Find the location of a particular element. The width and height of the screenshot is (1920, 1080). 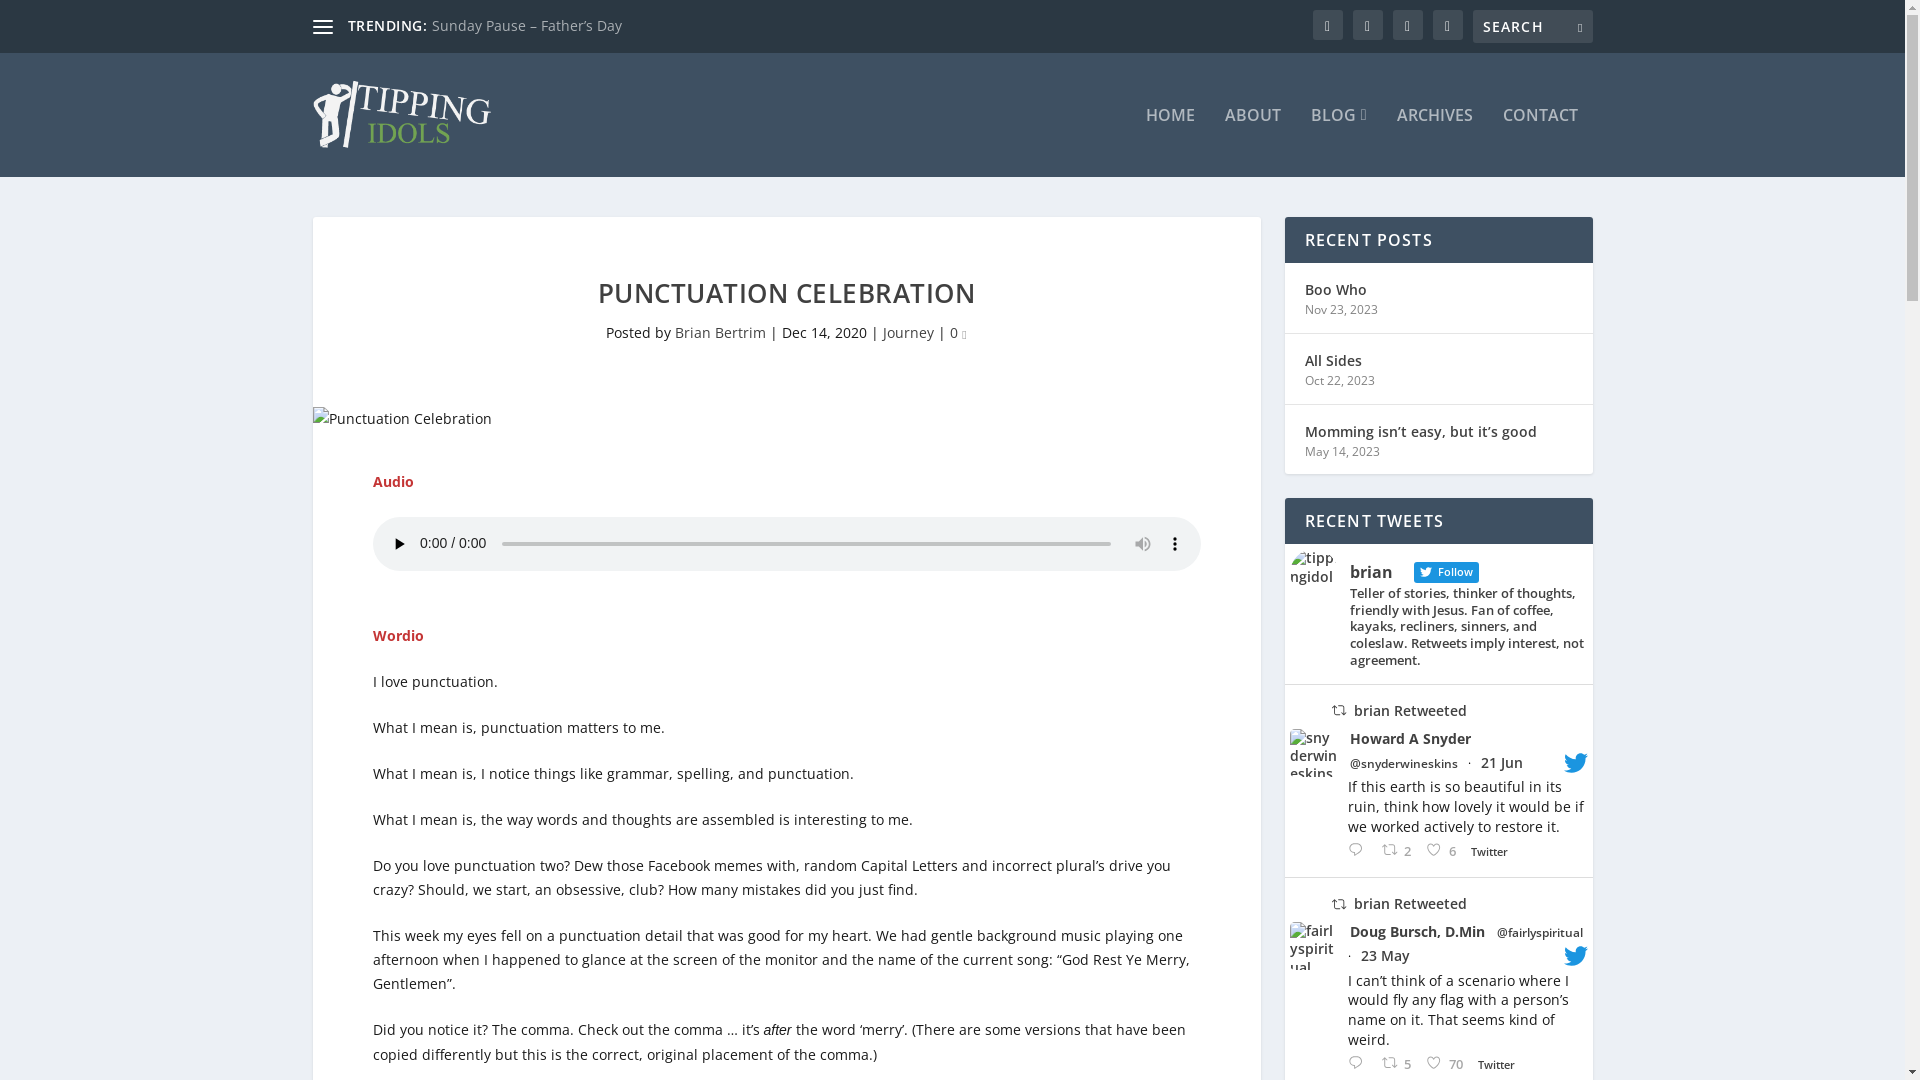

comment count is located at coordinates (964, 335).